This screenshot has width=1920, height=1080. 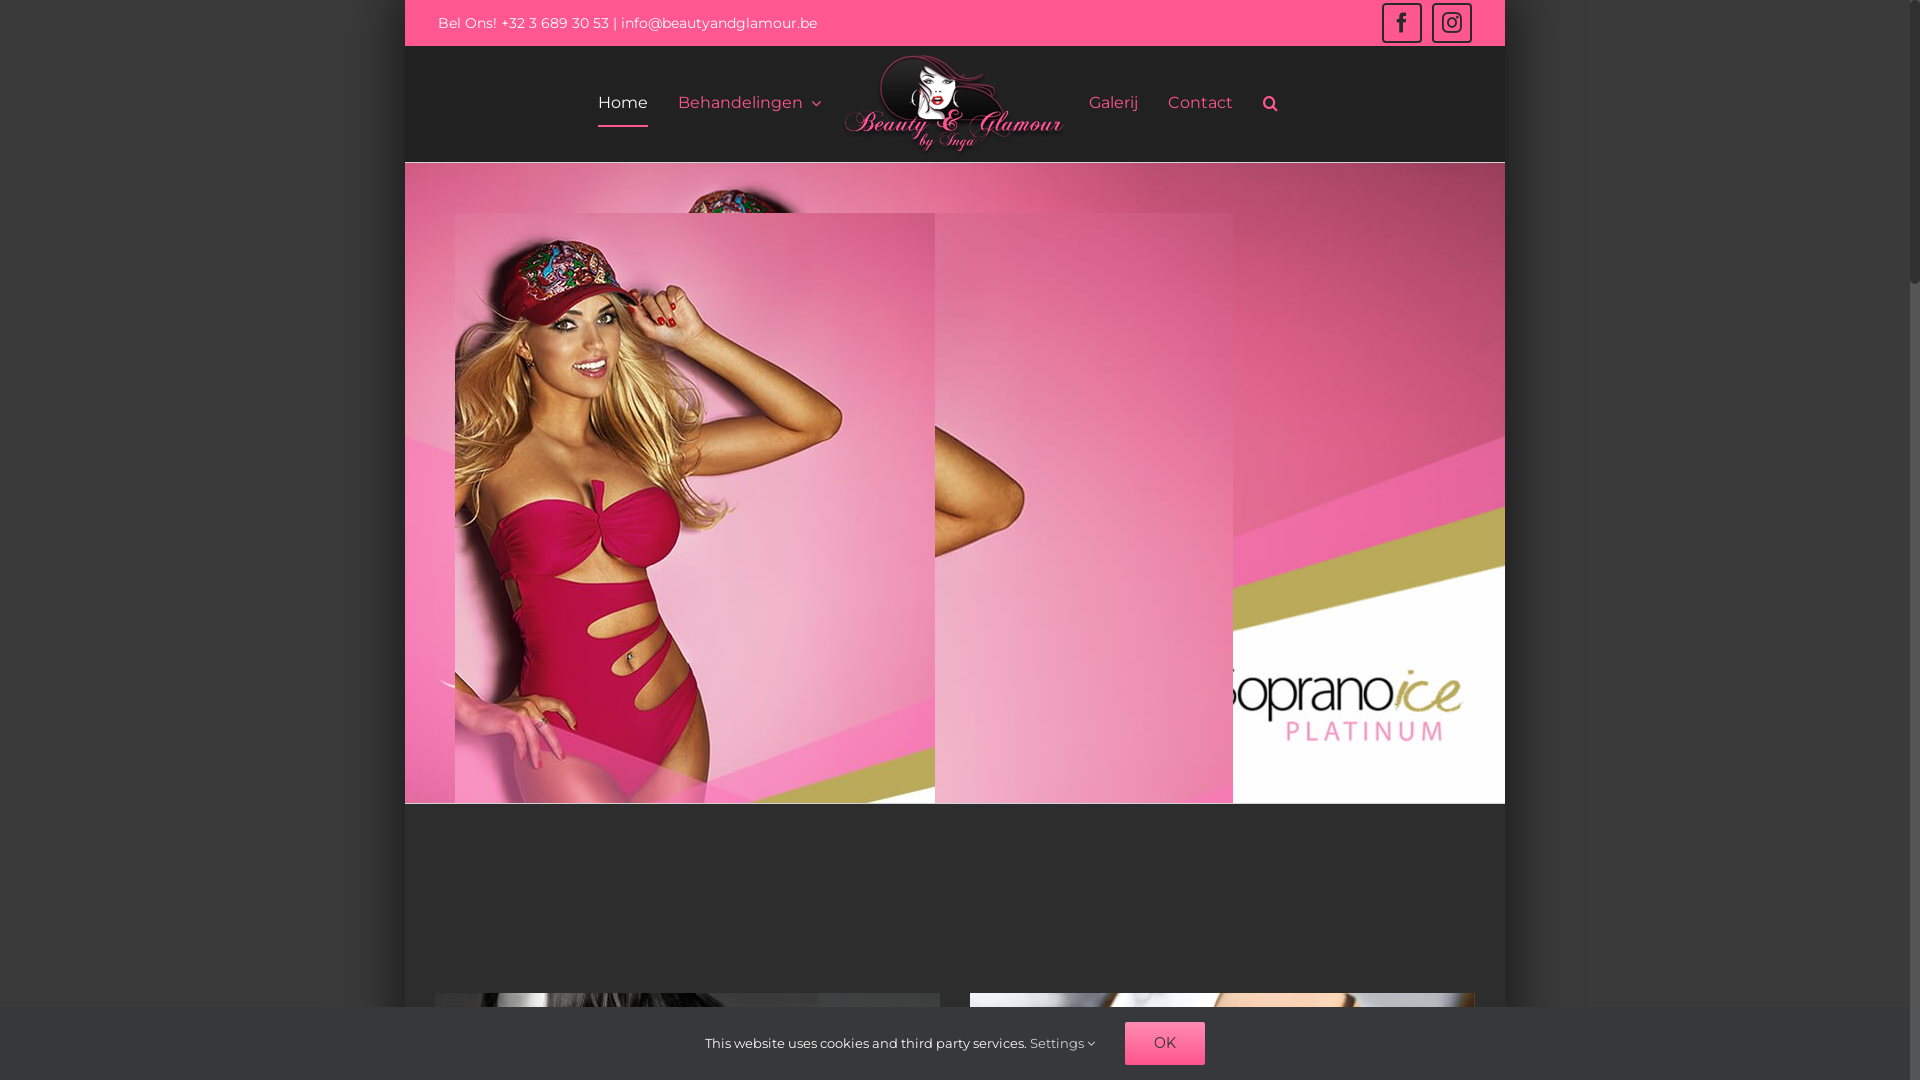 What do you see at coordinates (1165, 1044) in the screenshot?
I see `OK` at bounding box center [1165, 1044].